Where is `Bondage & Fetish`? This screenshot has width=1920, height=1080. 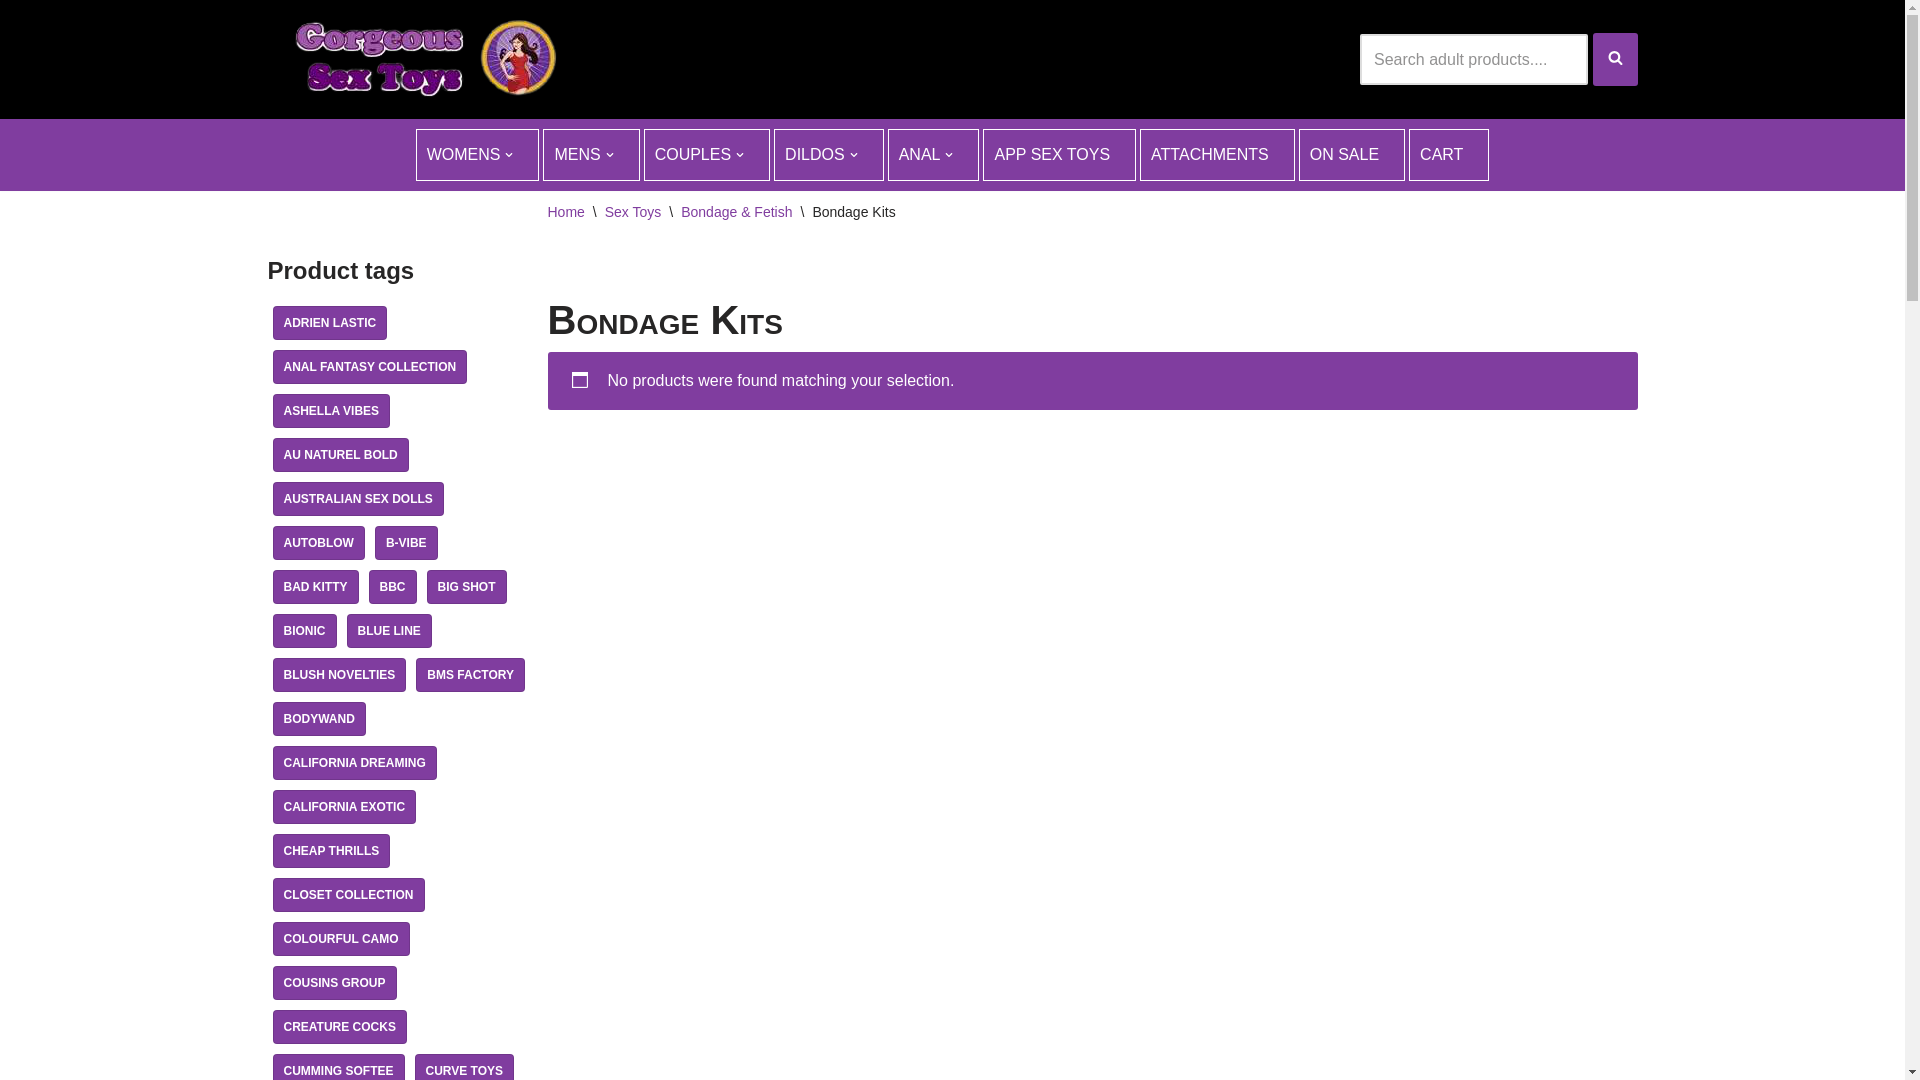 Bondage & Fetish is located at coordinates (736, 212).